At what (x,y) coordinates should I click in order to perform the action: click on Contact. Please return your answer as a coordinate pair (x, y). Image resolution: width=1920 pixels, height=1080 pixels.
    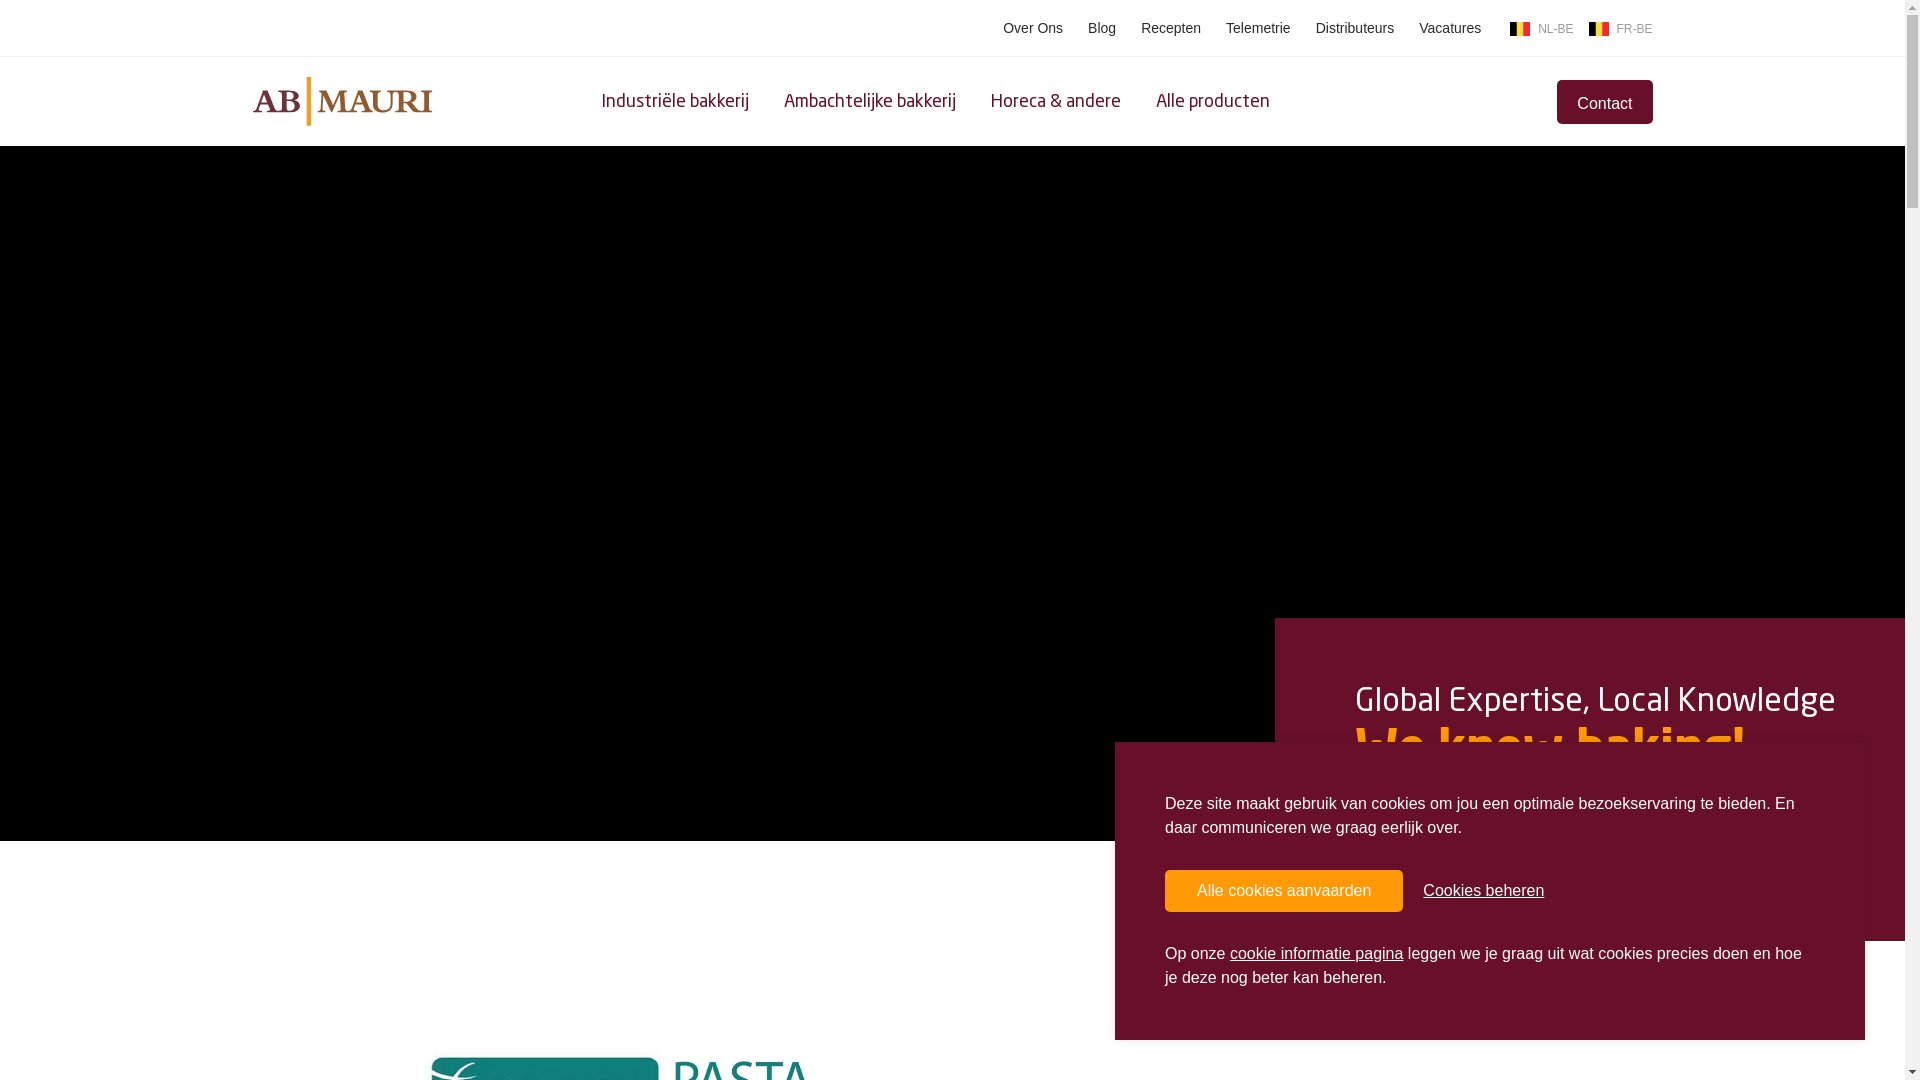
    Looking at the image, I should click on (1604, 102).